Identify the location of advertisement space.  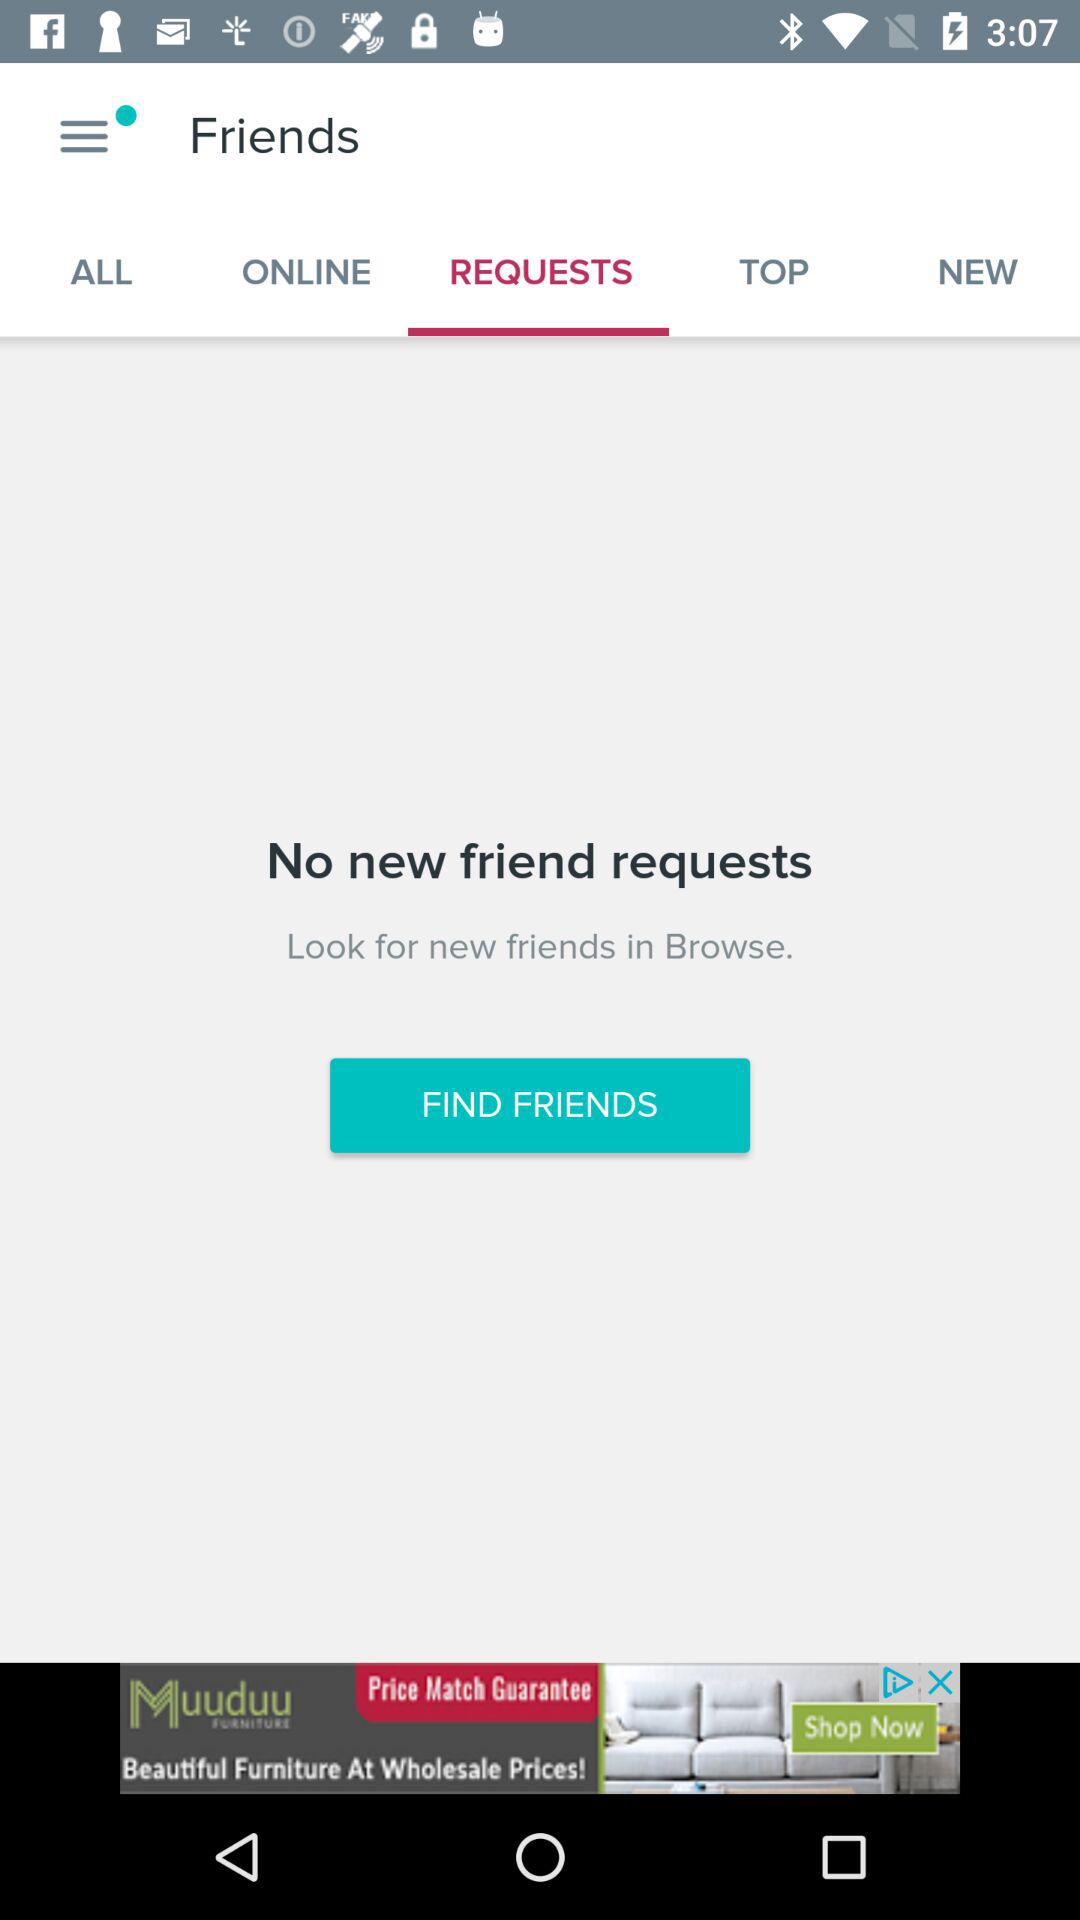
(540, 1728).